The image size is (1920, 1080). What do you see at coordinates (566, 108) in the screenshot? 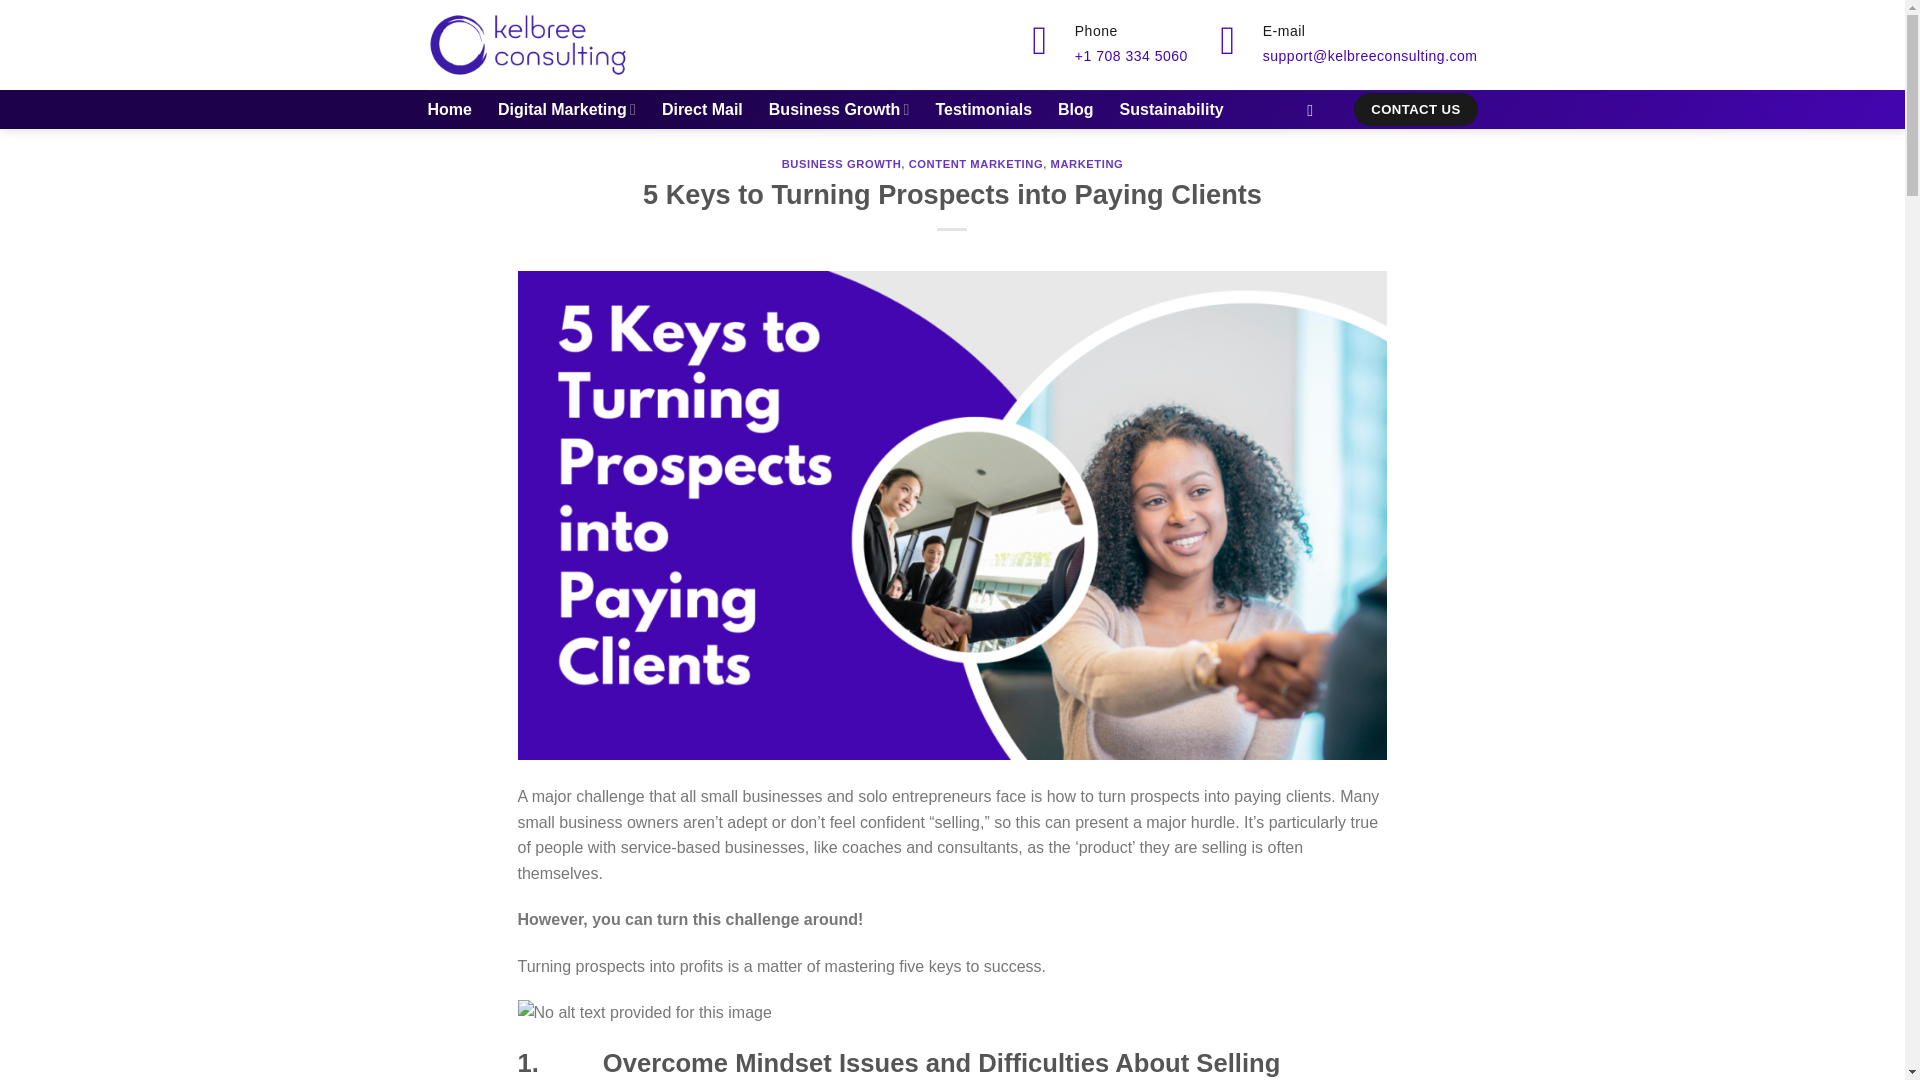
I see `Digital Marketing` at bounding box center [566, 108].